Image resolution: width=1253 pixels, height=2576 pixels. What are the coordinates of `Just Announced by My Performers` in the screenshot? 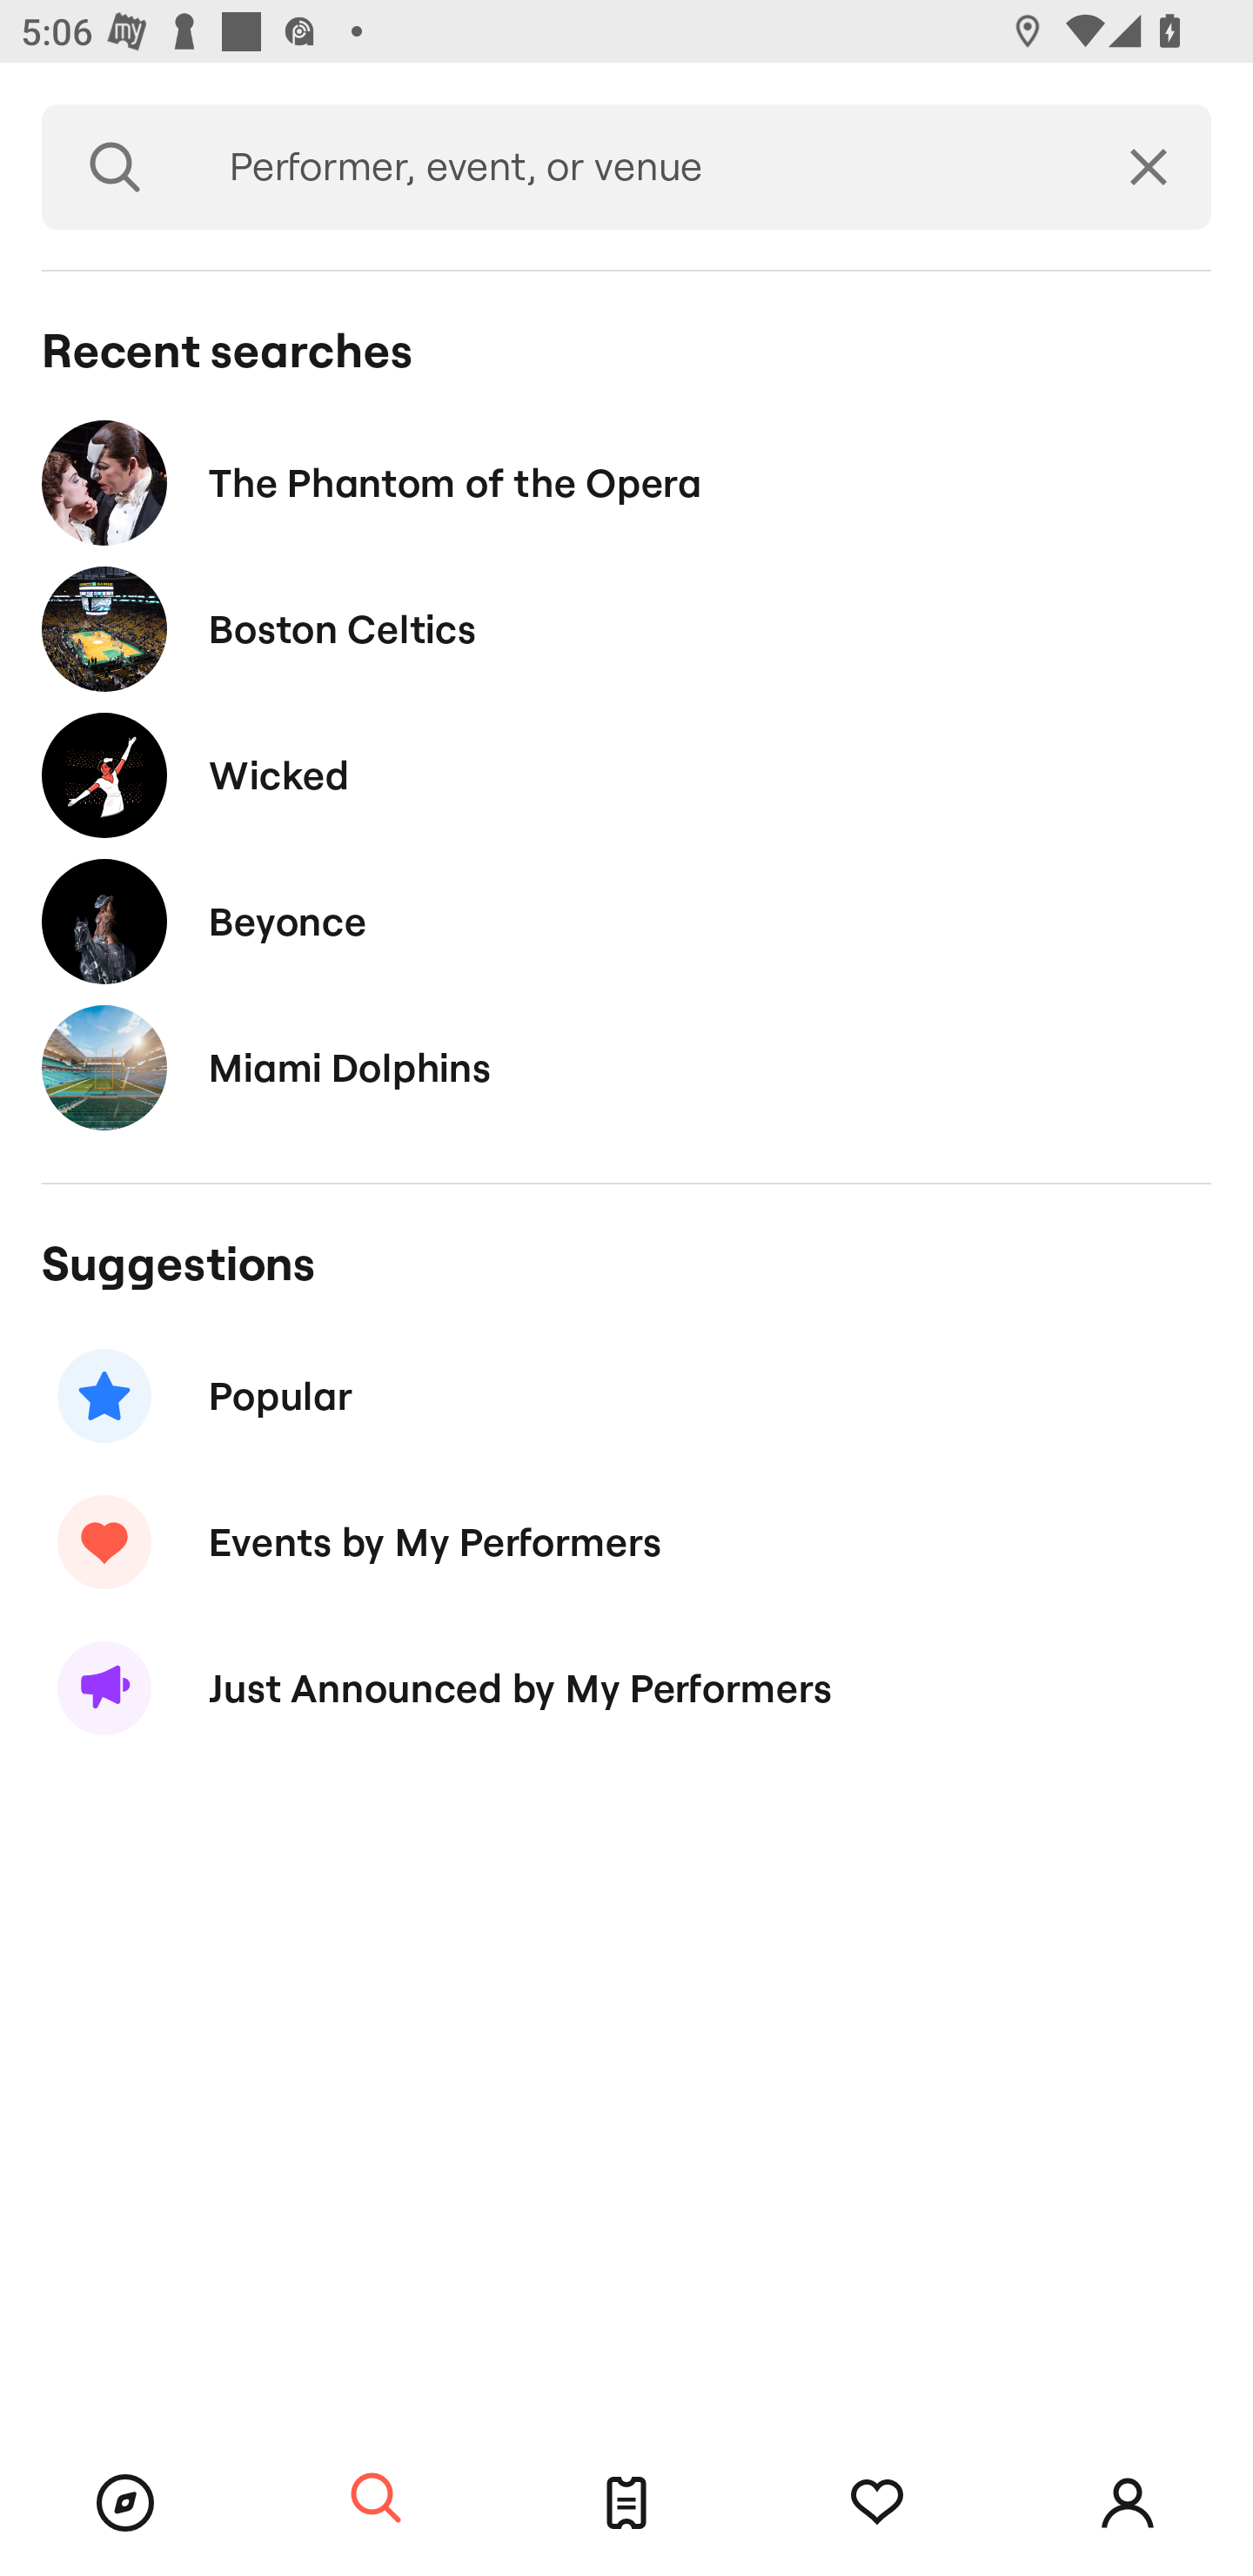 It's located at (626, 1688).